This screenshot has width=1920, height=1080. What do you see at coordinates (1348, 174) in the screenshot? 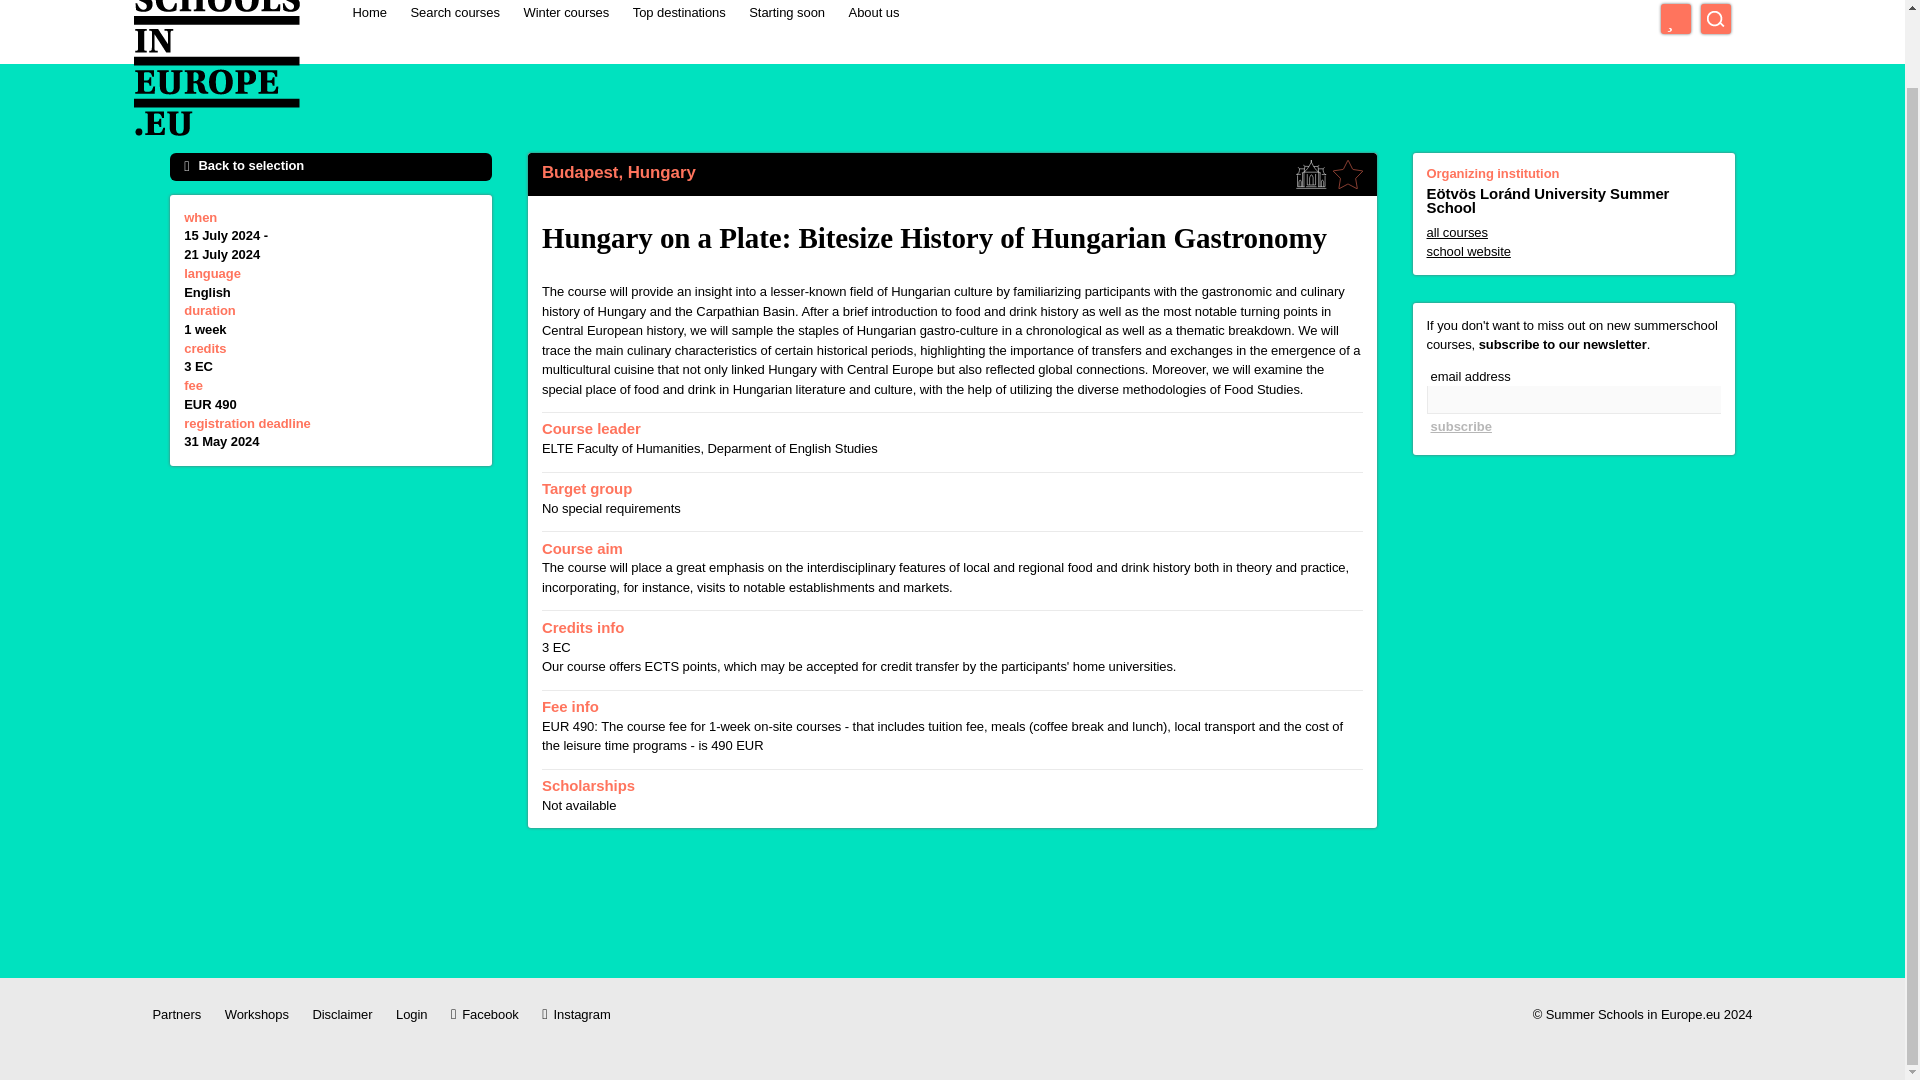
I see `Add as favourite` at bounding box center [1348, 174].